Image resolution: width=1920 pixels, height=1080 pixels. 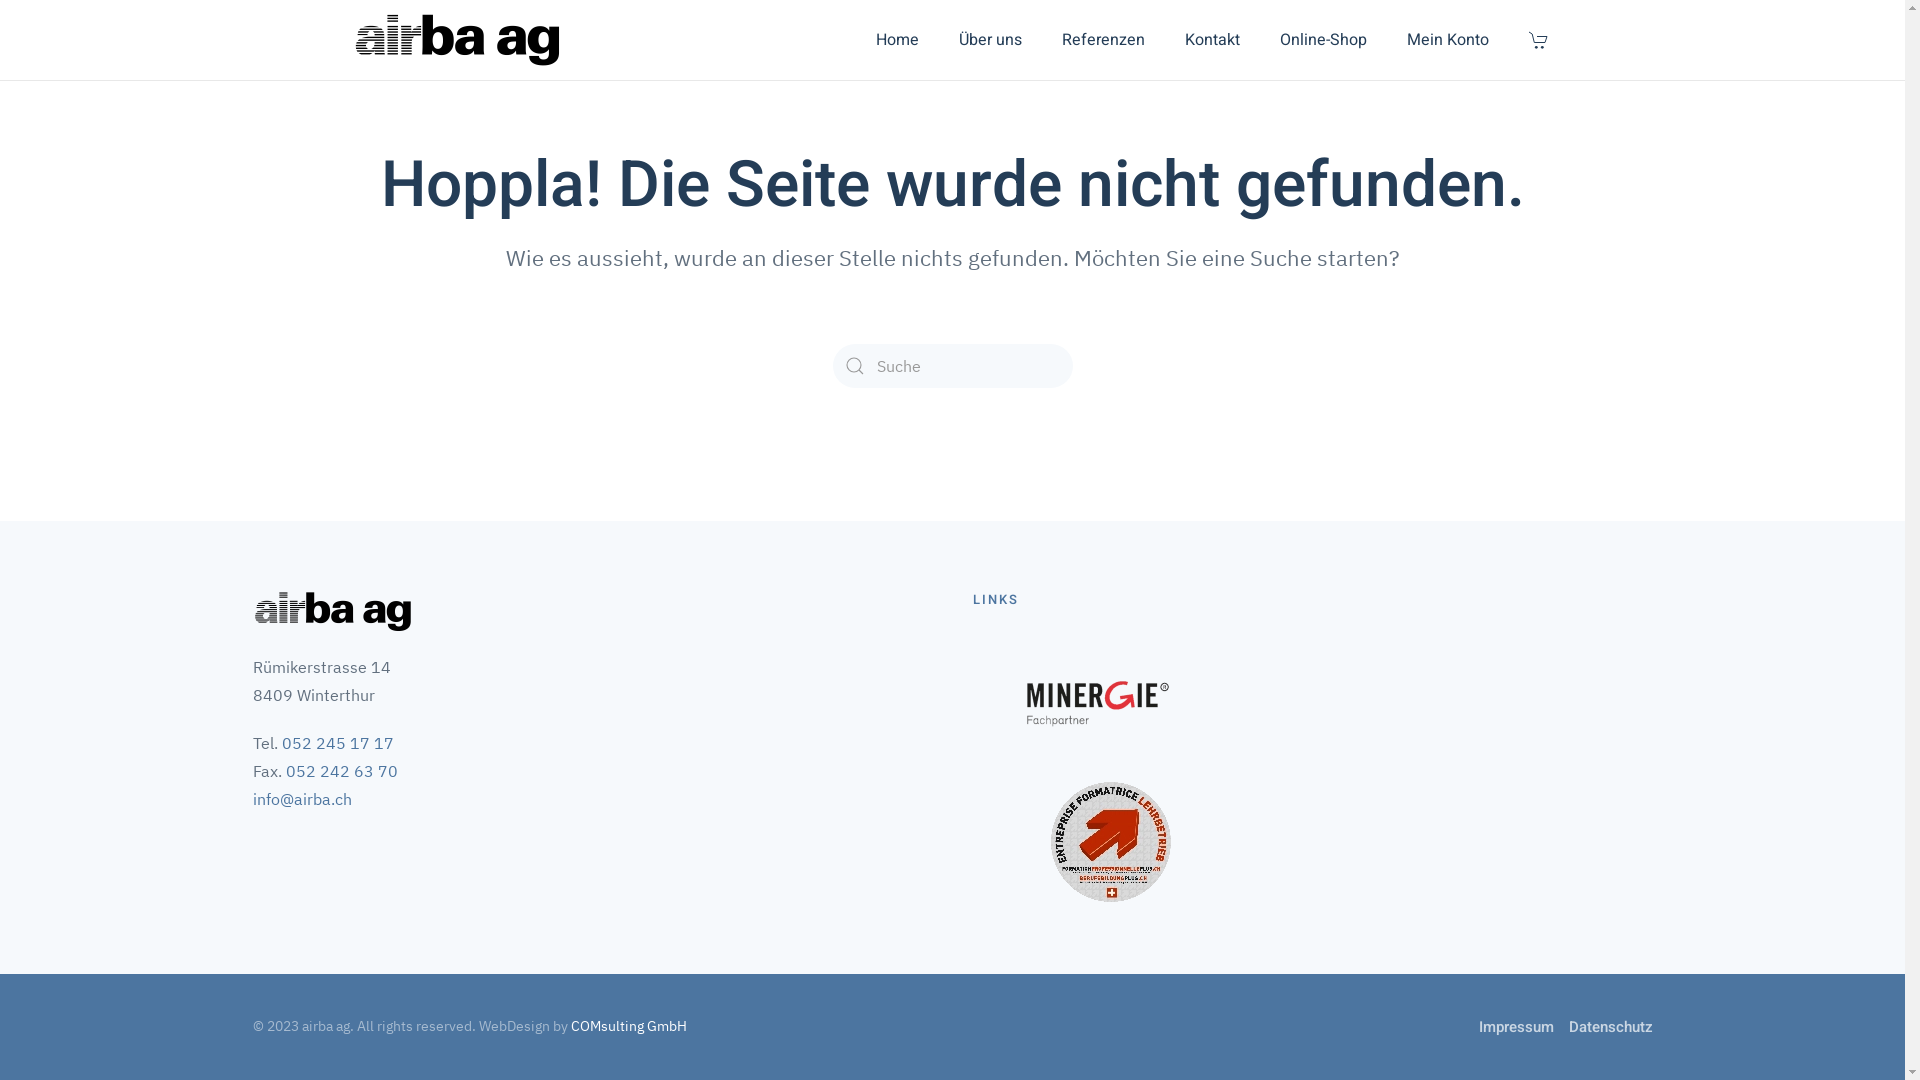 What do you see at coordinates (342, 771) in the screenshot?
I see `052 242 63 70` at bounding box center [342, 771].